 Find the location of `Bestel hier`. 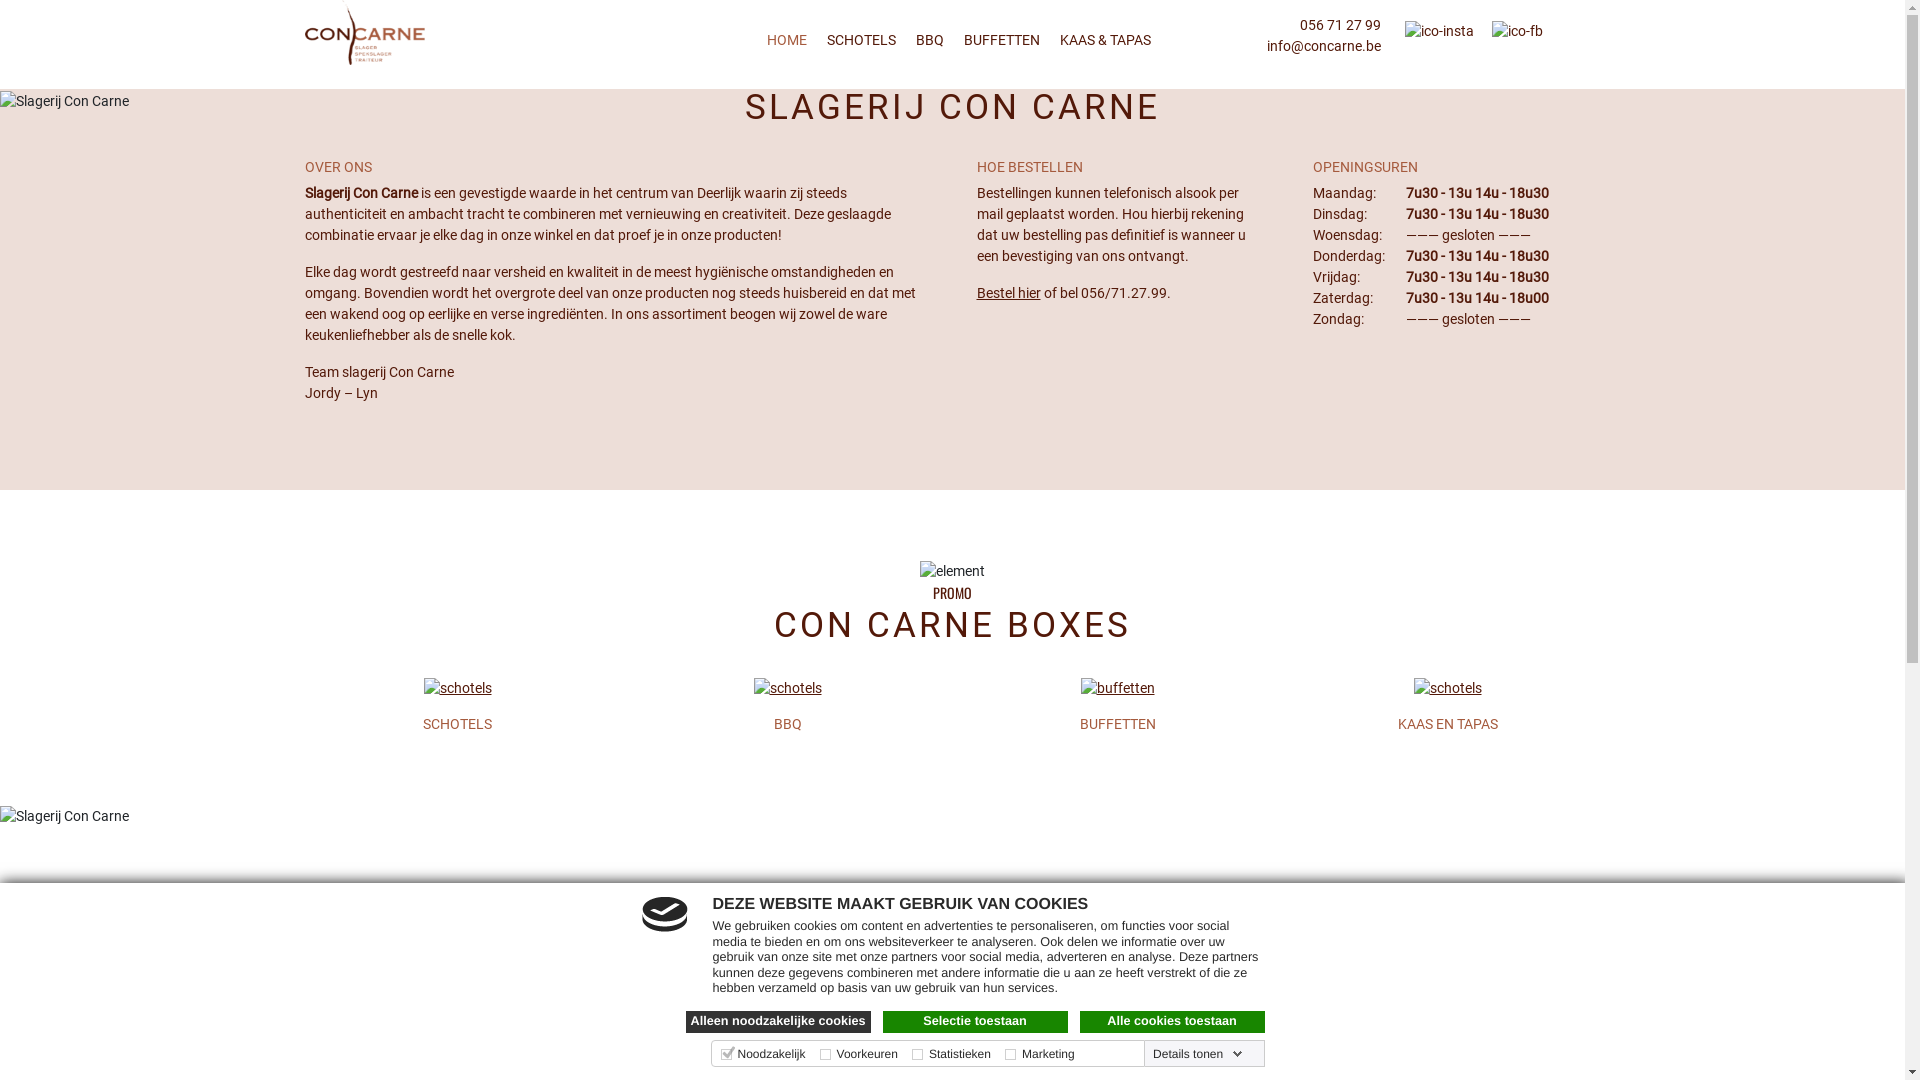

Bestel hier is located at coordinates (1008, 293).